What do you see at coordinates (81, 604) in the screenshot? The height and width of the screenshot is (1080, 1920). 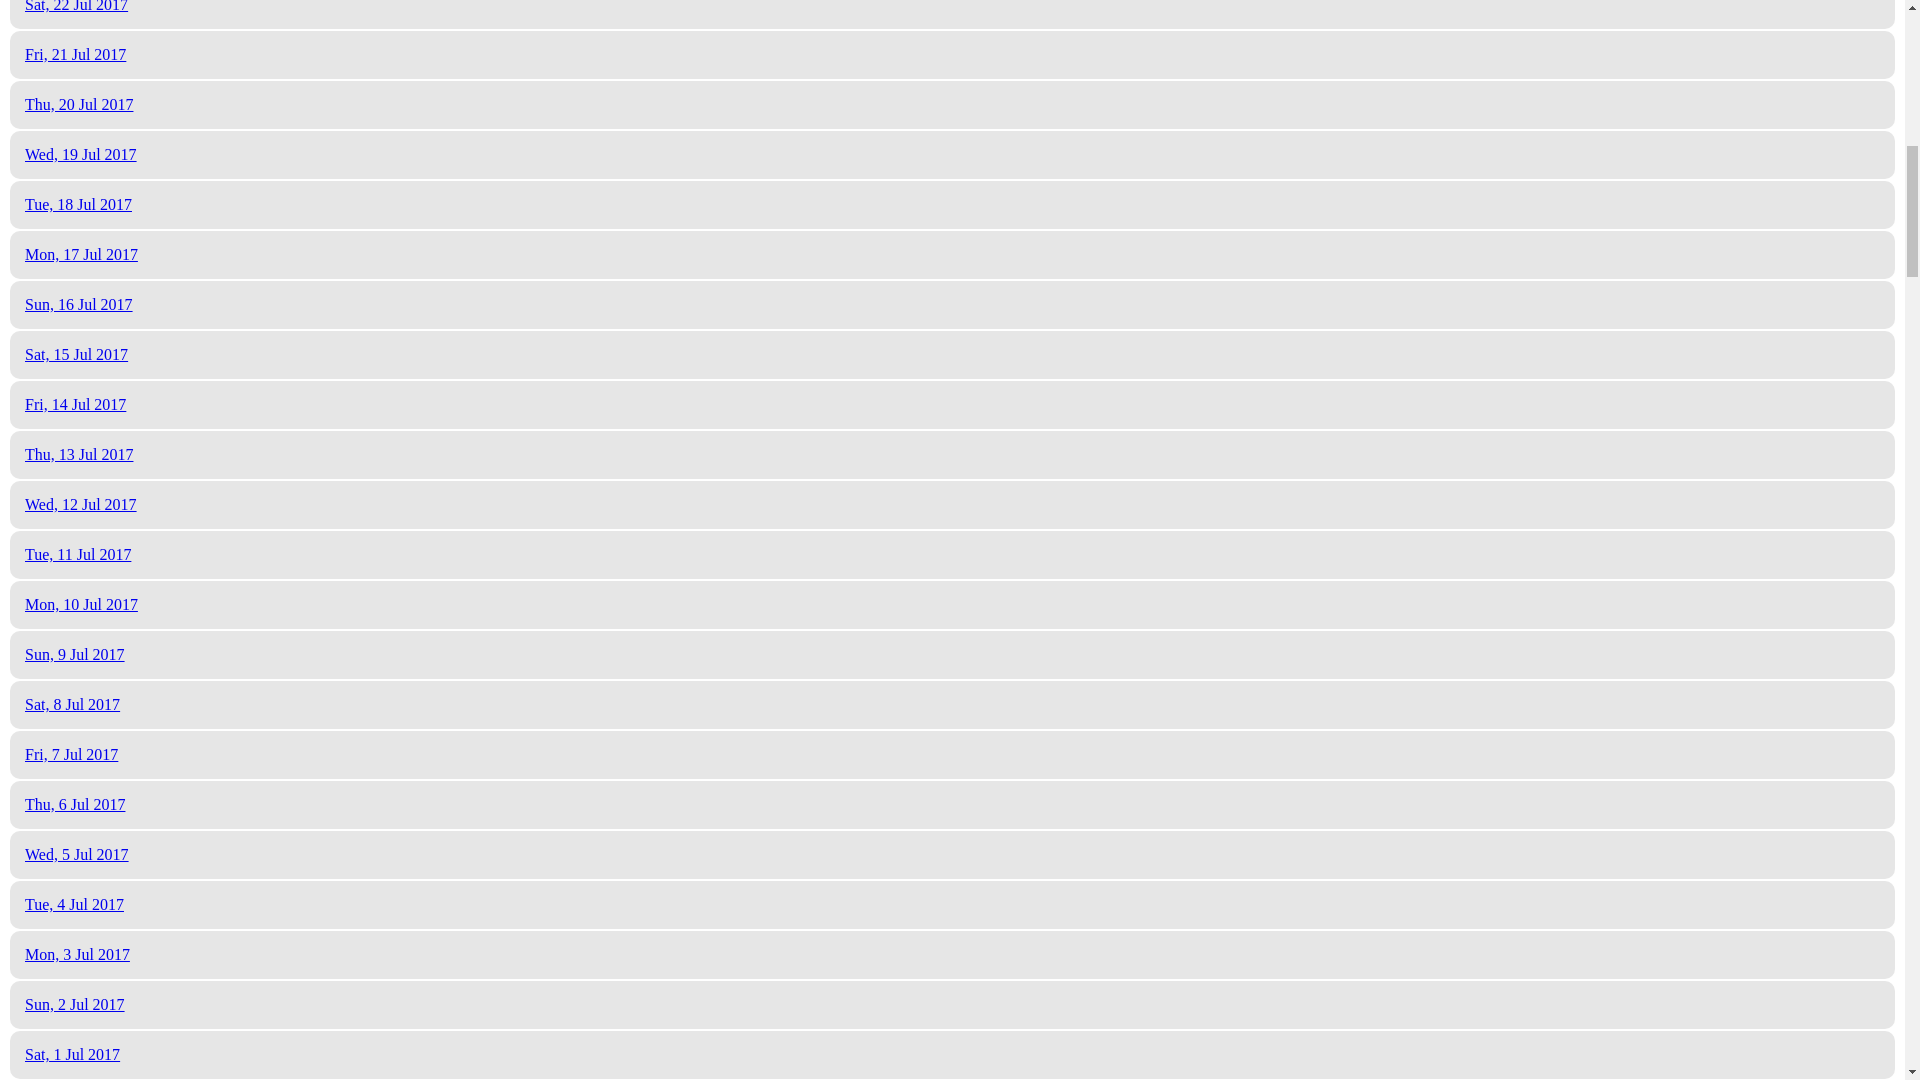 I see `Mon, 10 Jul 2017` at bounding box center [81, 604].